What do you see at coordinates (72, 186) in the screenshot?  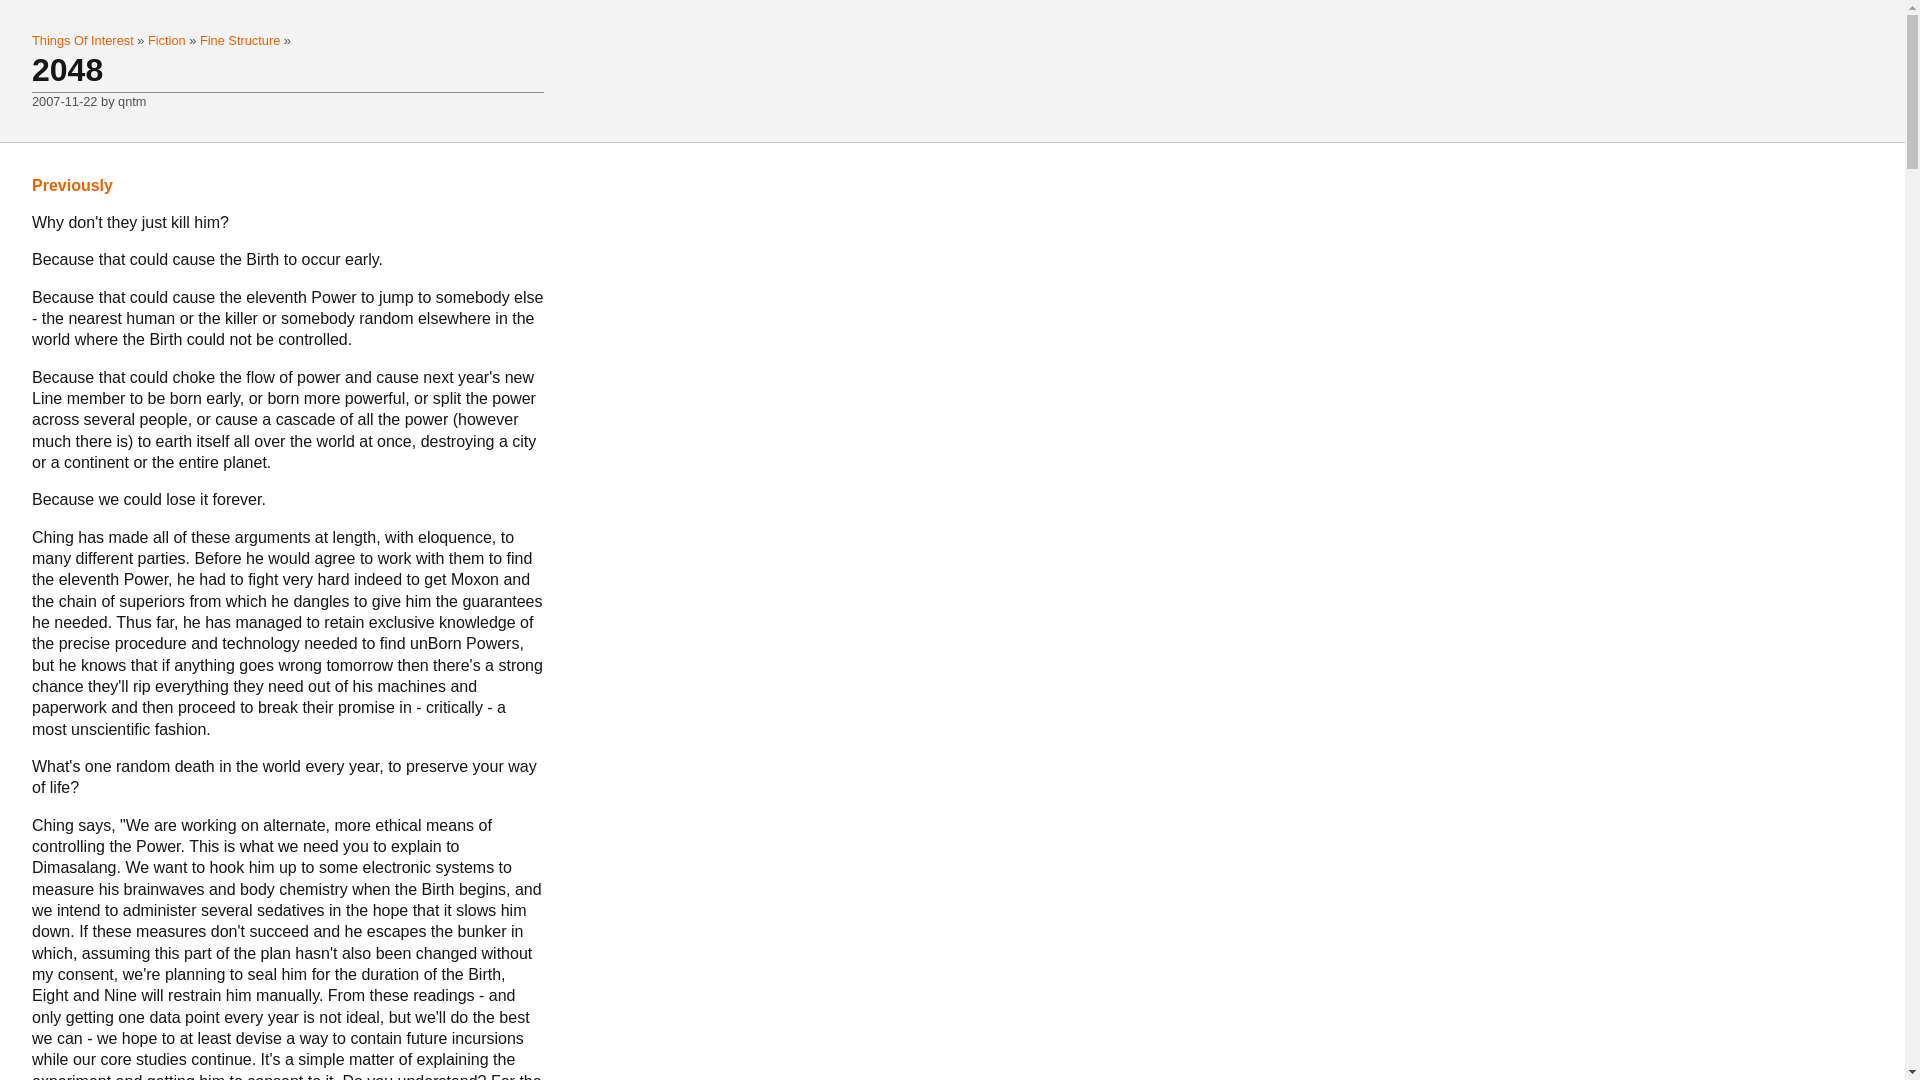 I see `Previously` at bounding box center [72, 186].